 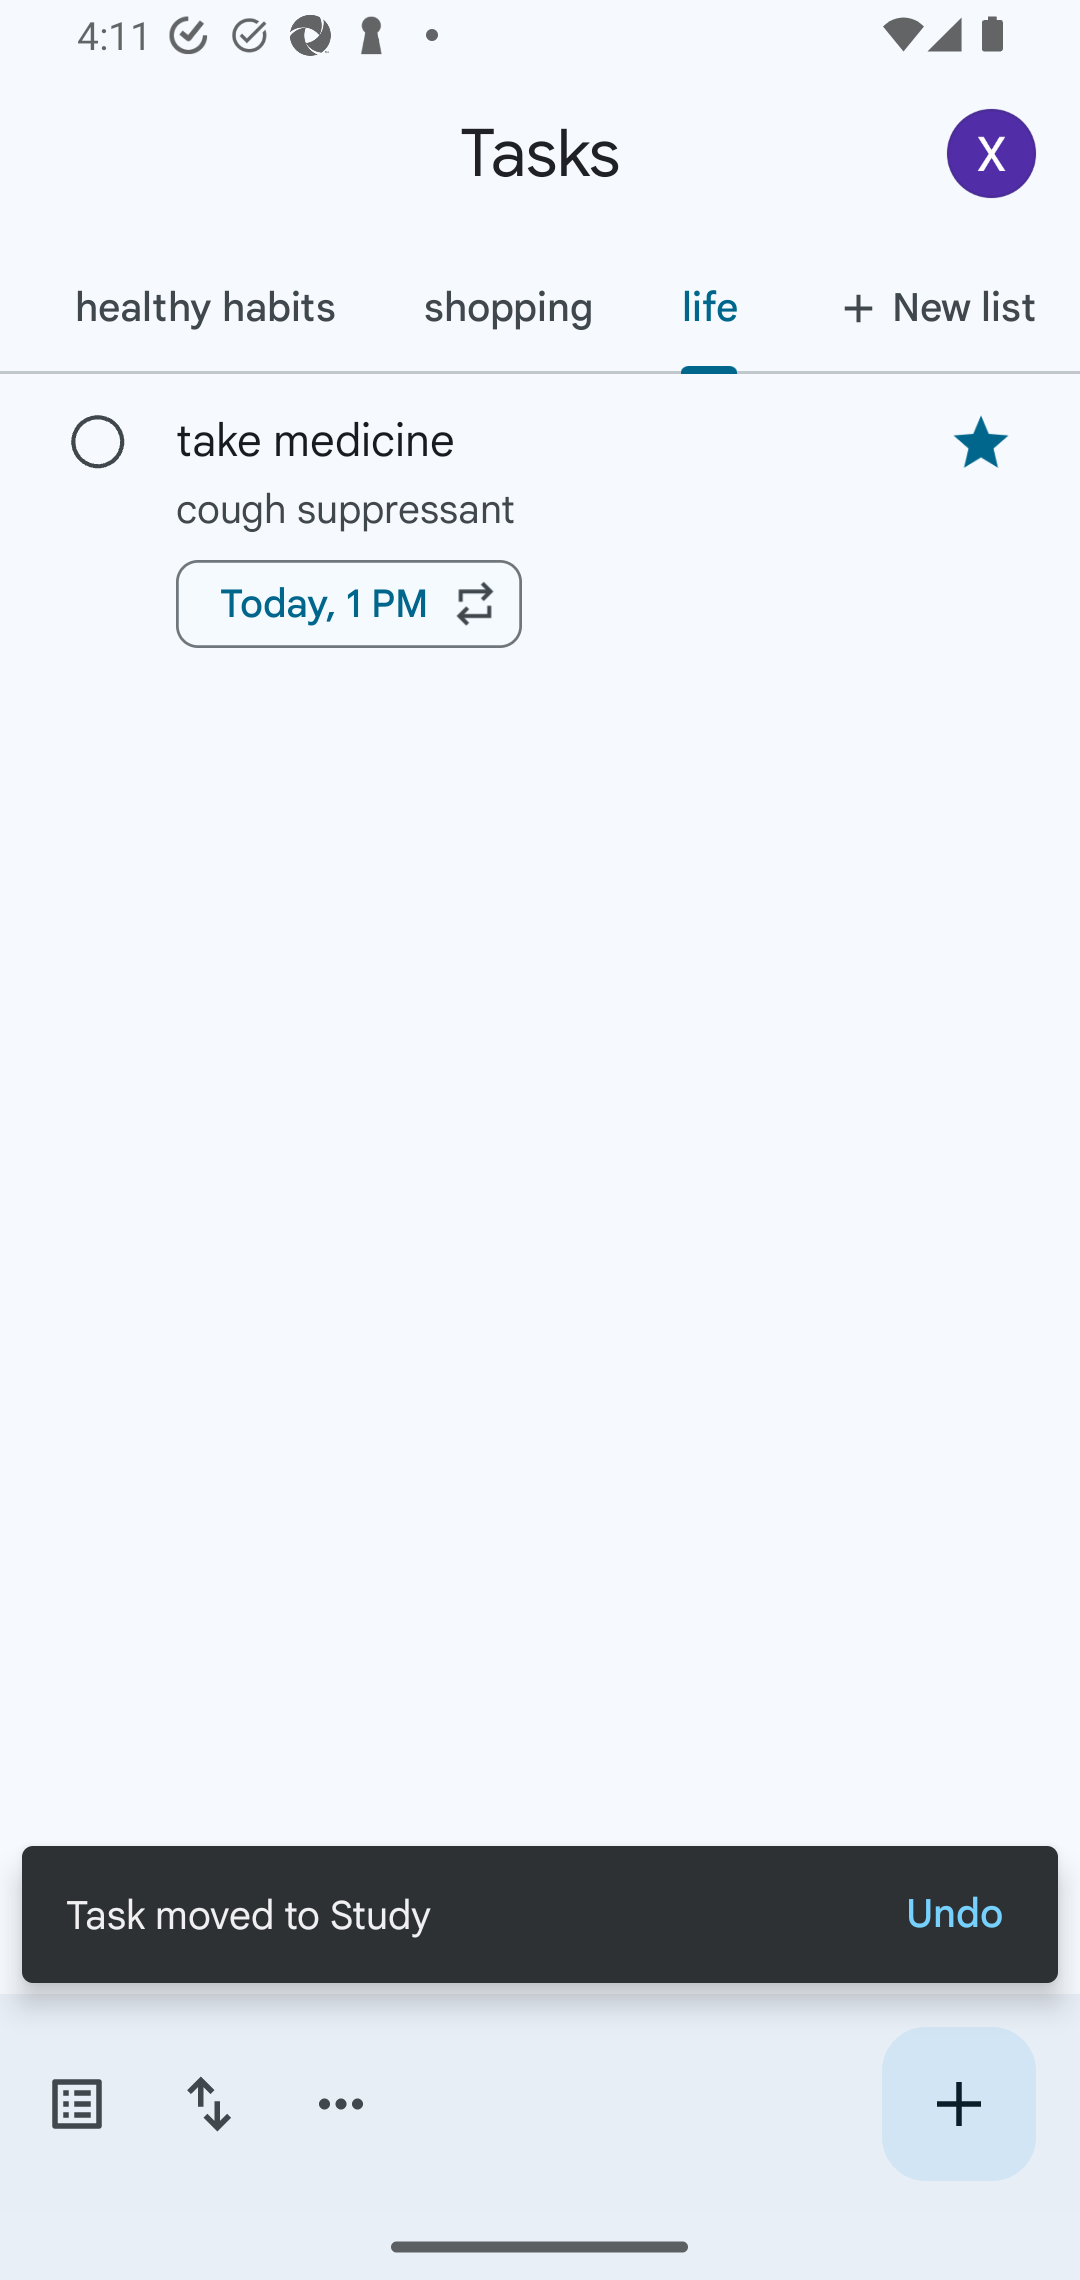 What do you see at coordinates (508, 307) in the screenshot?
I see `shopping` at bounding box center [508, 307].